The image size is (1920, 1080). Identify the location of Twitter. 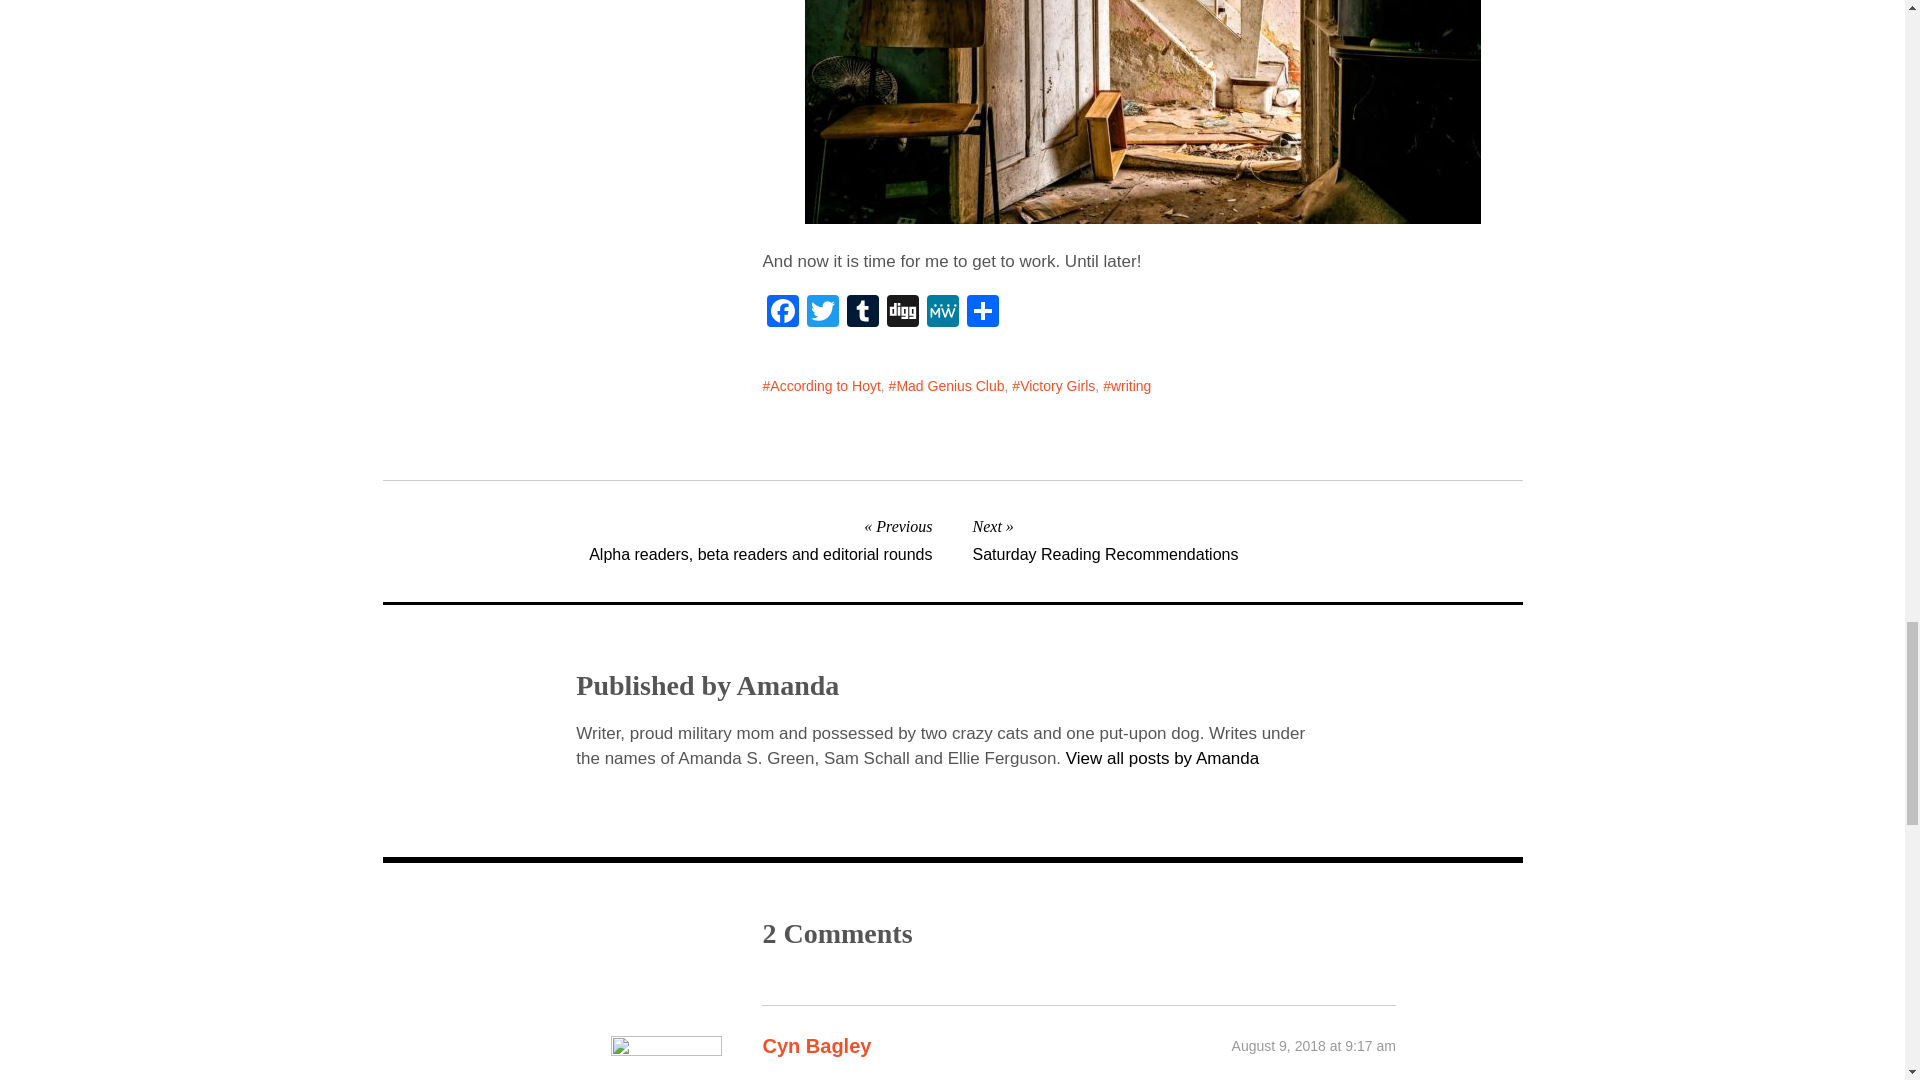
(822, 312).